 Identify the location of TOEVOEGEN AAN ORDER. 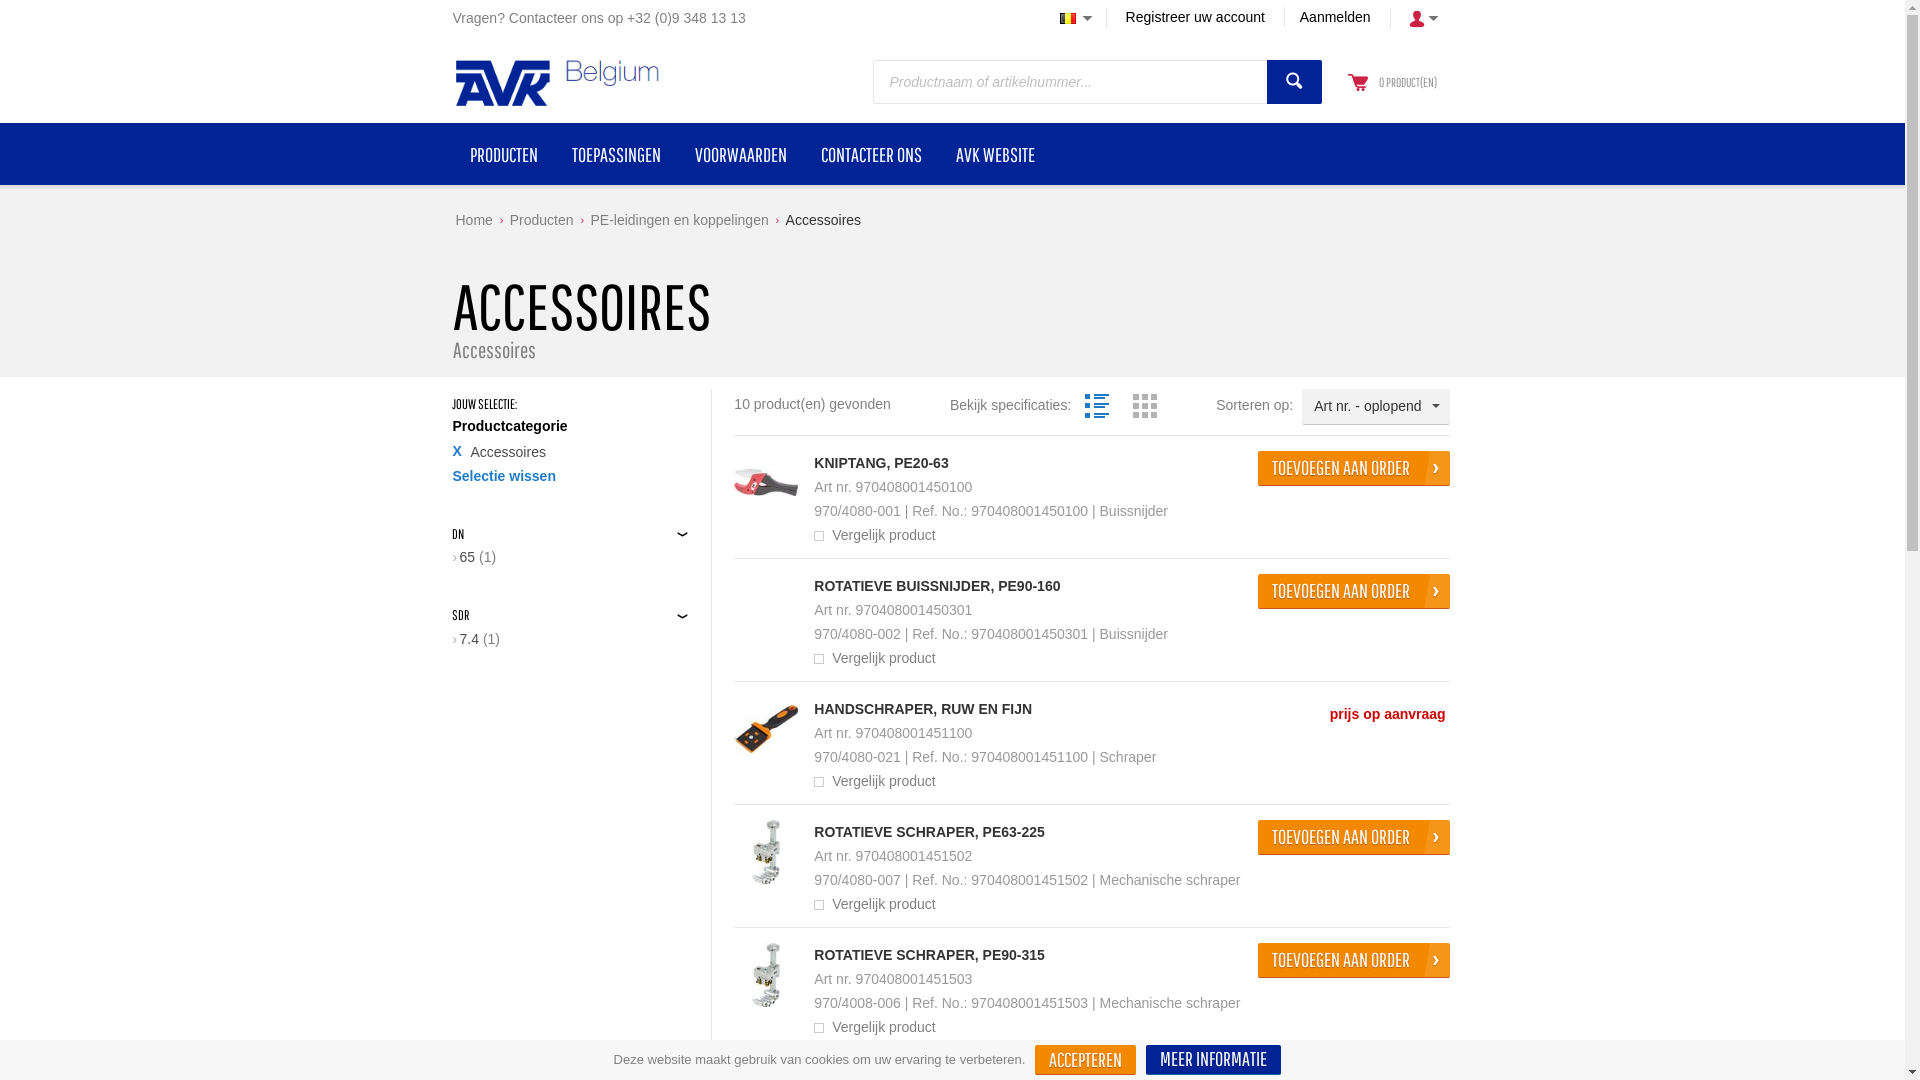
(1354, 592).